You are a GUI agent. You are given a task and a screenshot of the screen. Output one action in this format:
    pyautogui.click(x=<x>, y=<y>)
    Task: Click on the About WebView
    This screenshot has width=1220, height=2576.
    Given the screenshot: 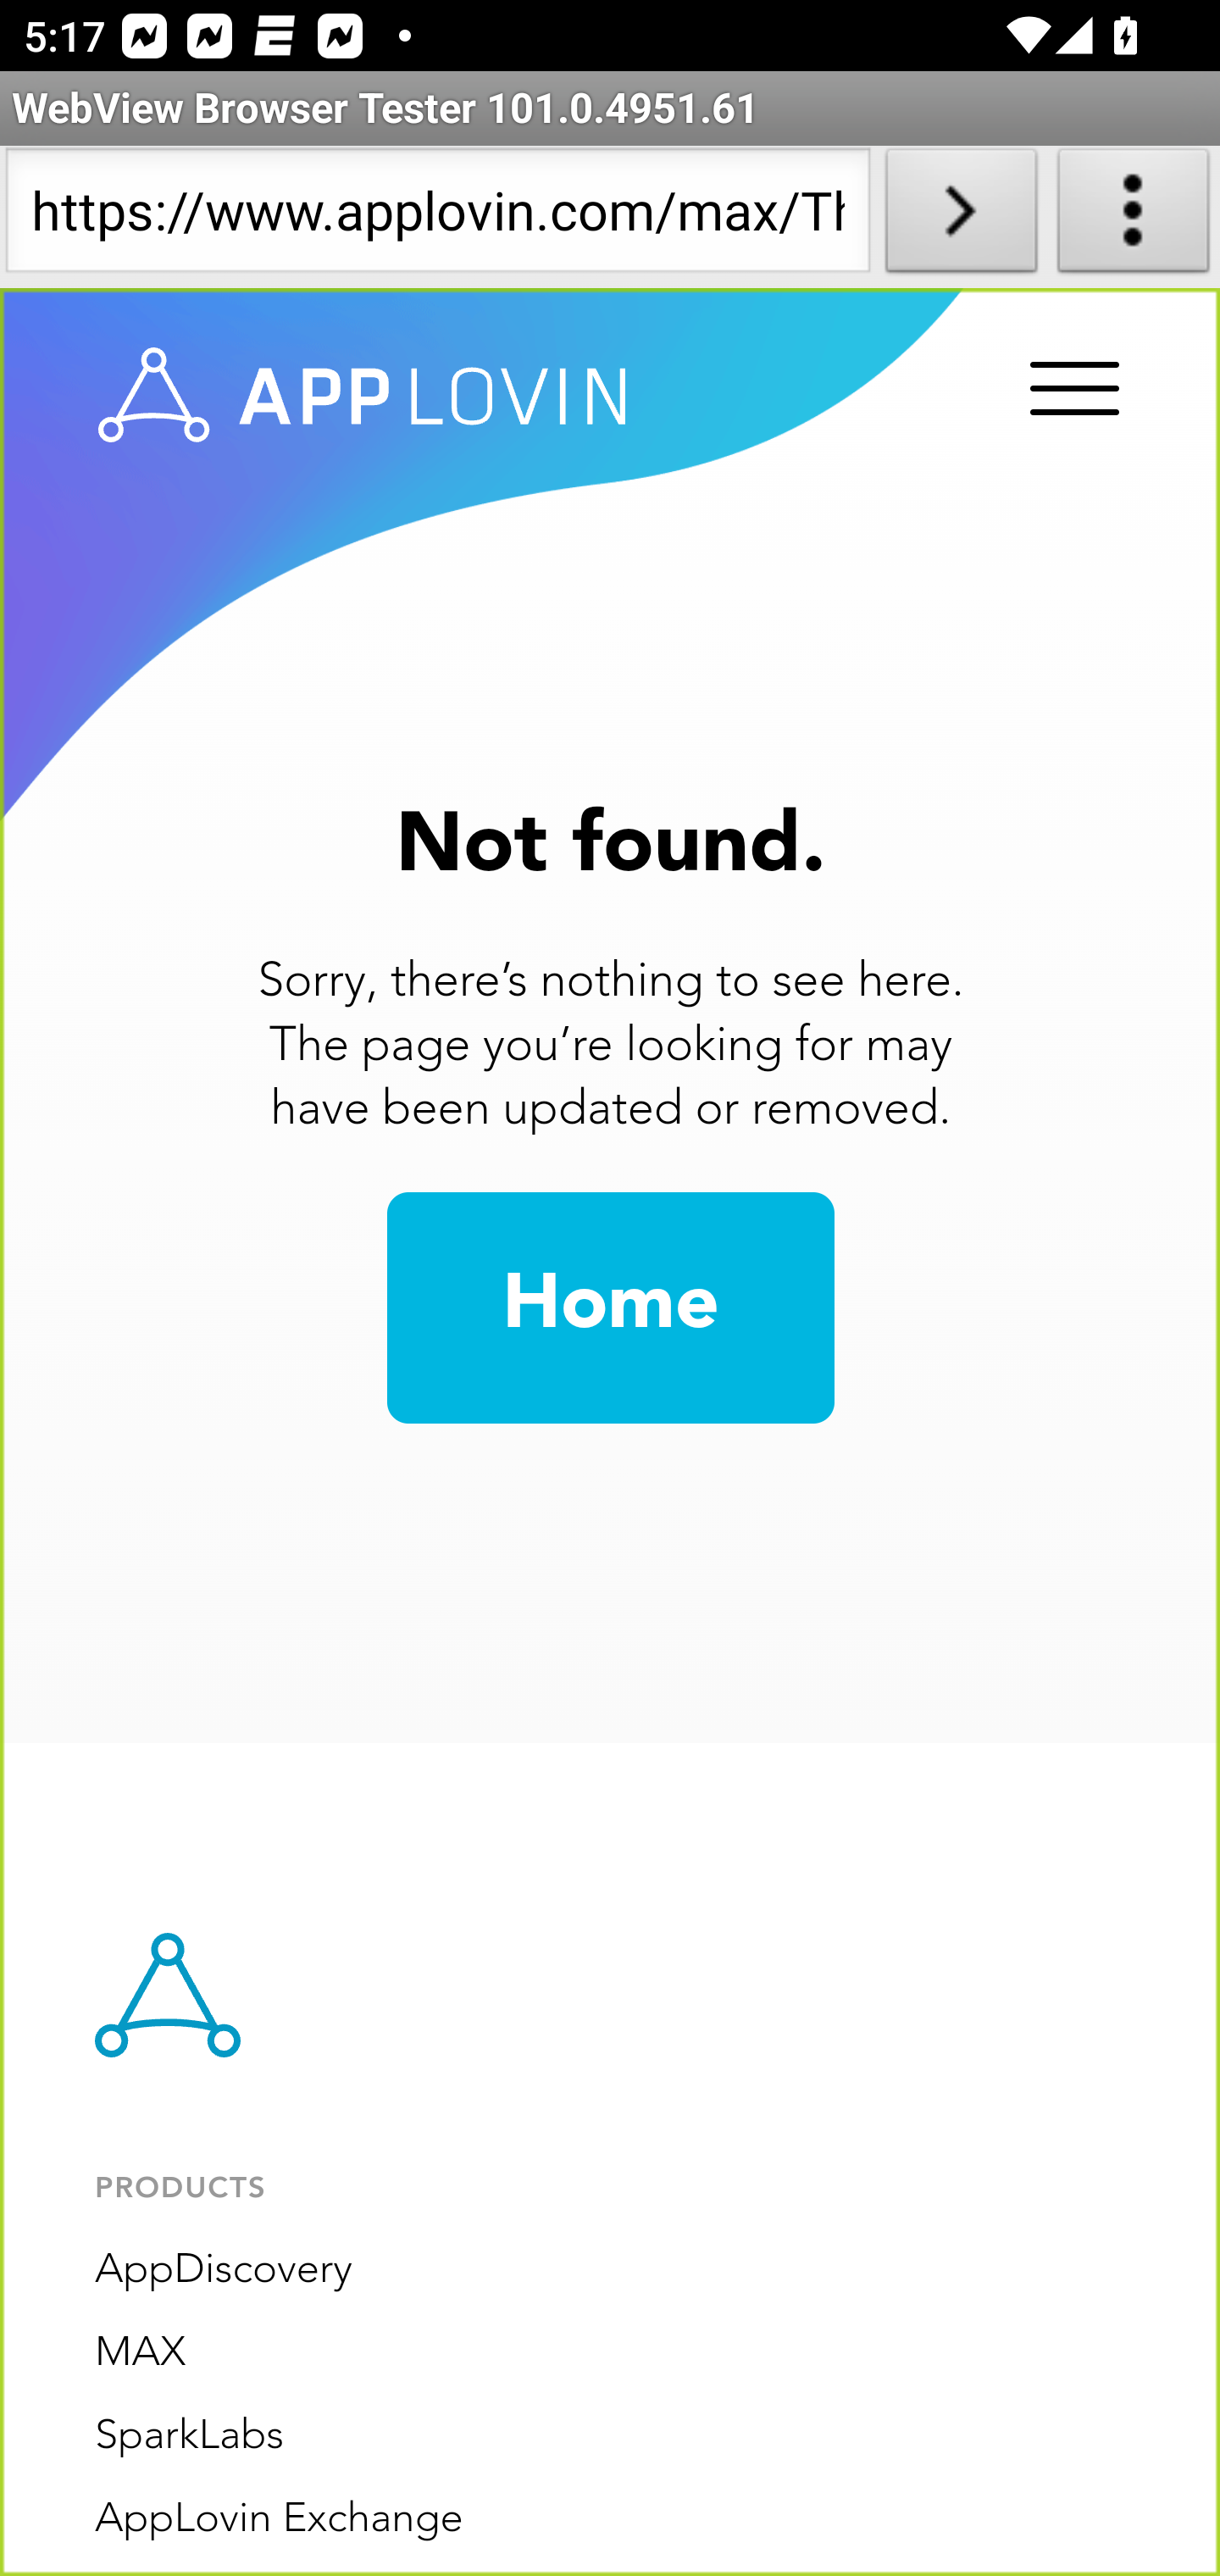 What is the action you would take?
    pyautogui.click(x=1134, y=217)
    